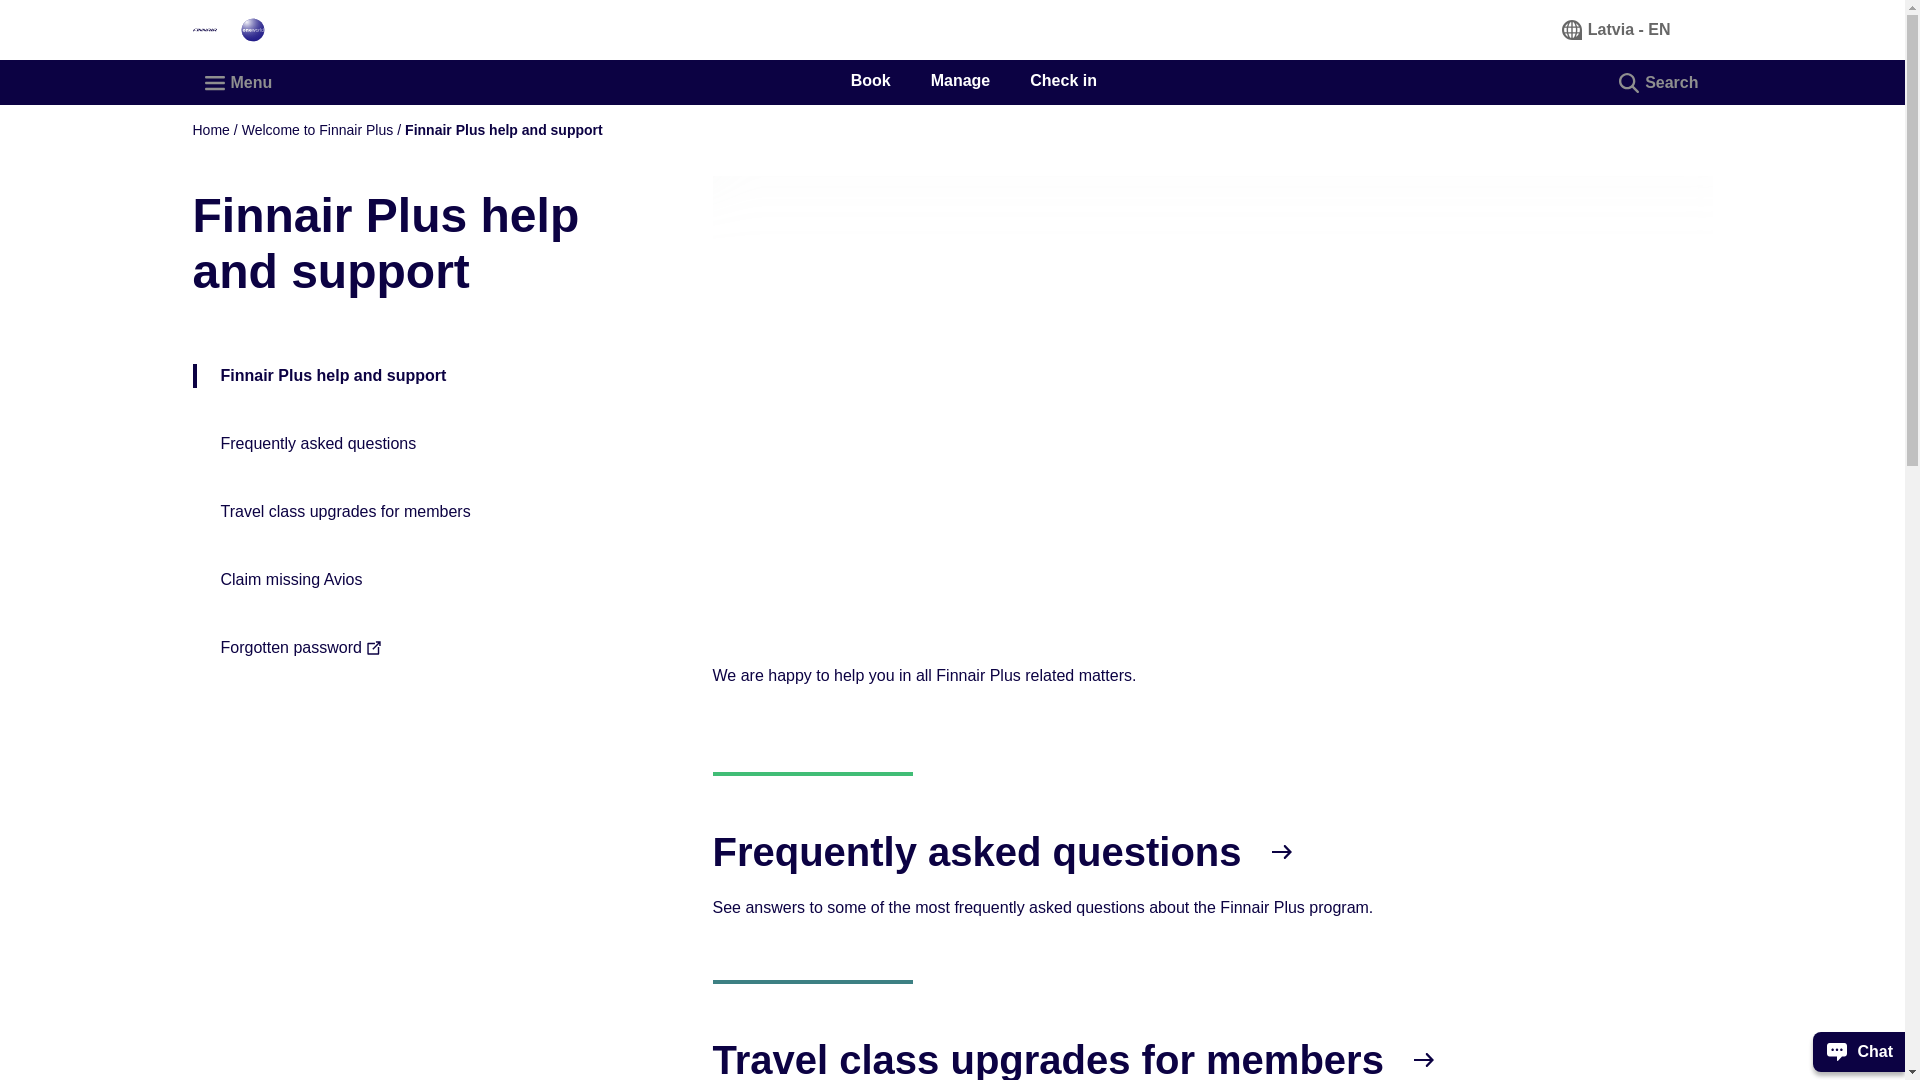  I want to click on Latvia - EN, so click(1617, 29).